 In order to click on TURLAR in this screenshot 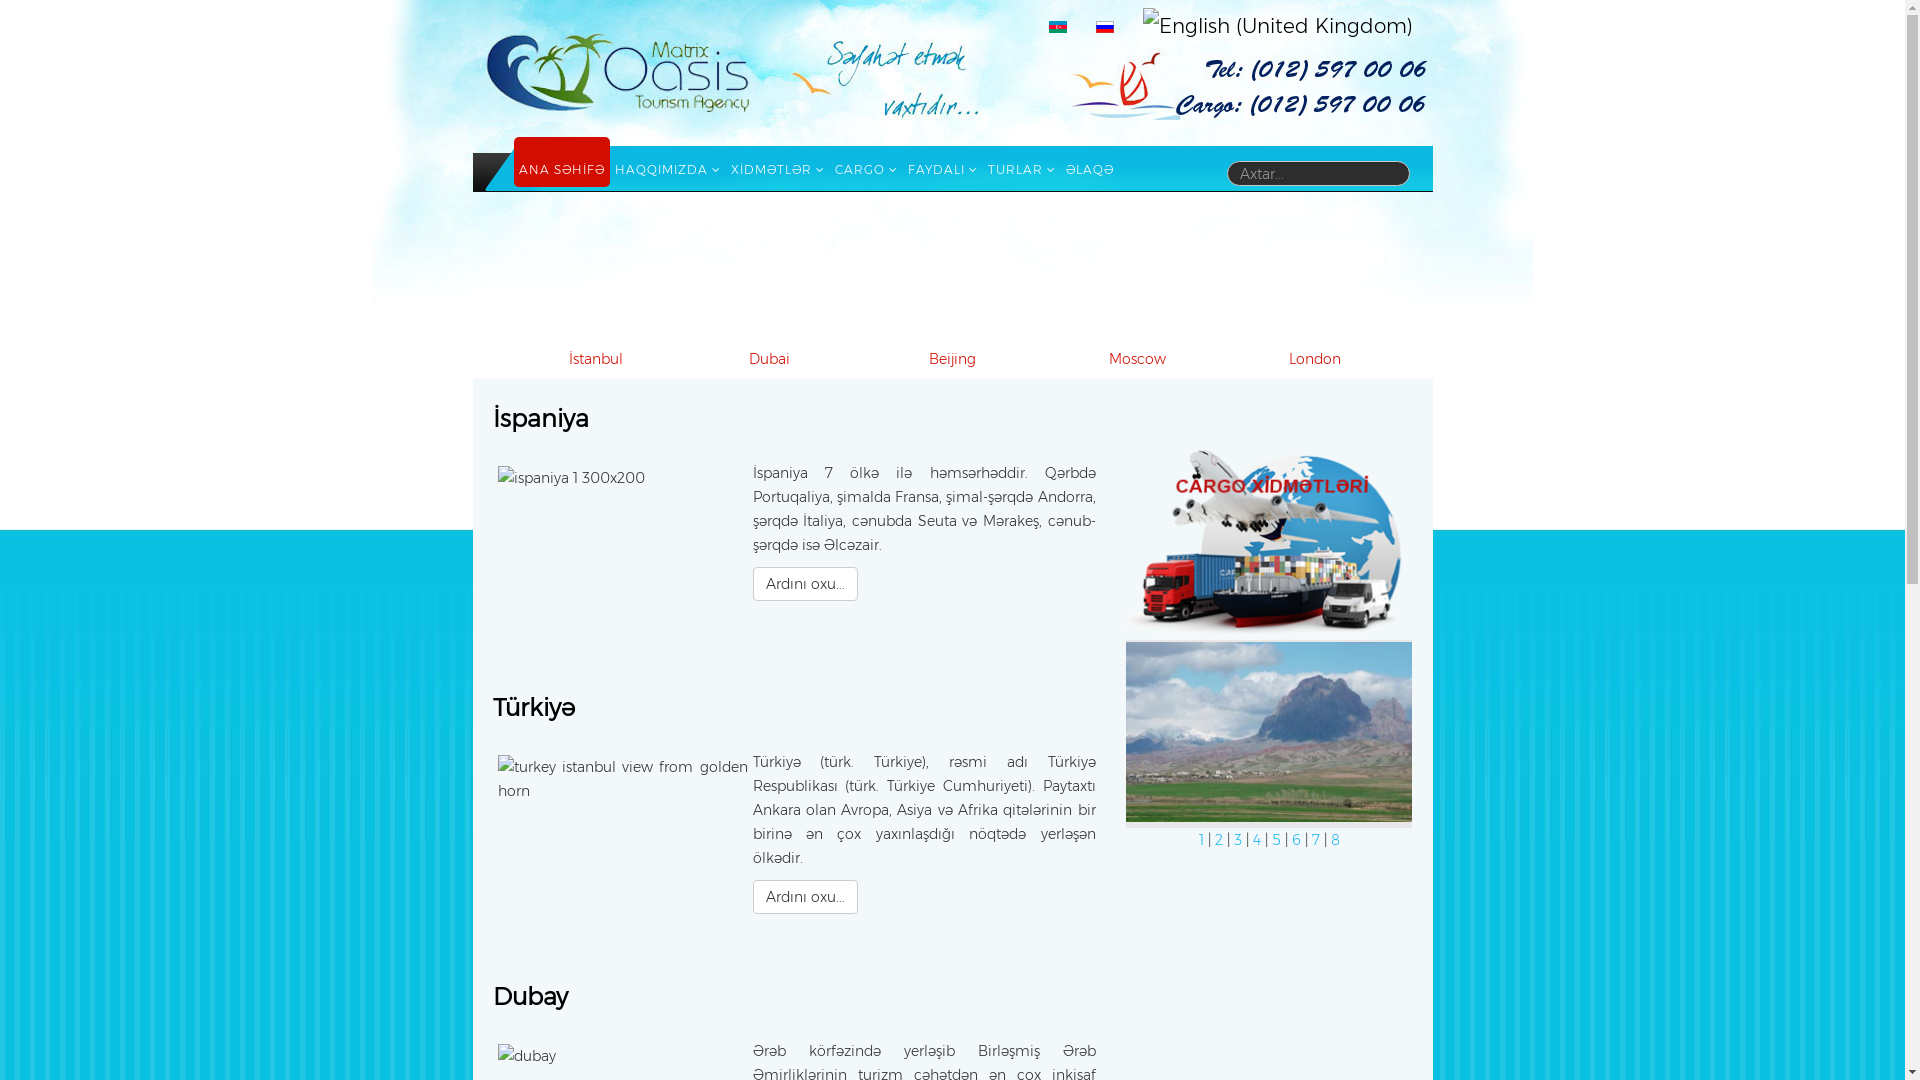, I will do `click(1021, 162)`.